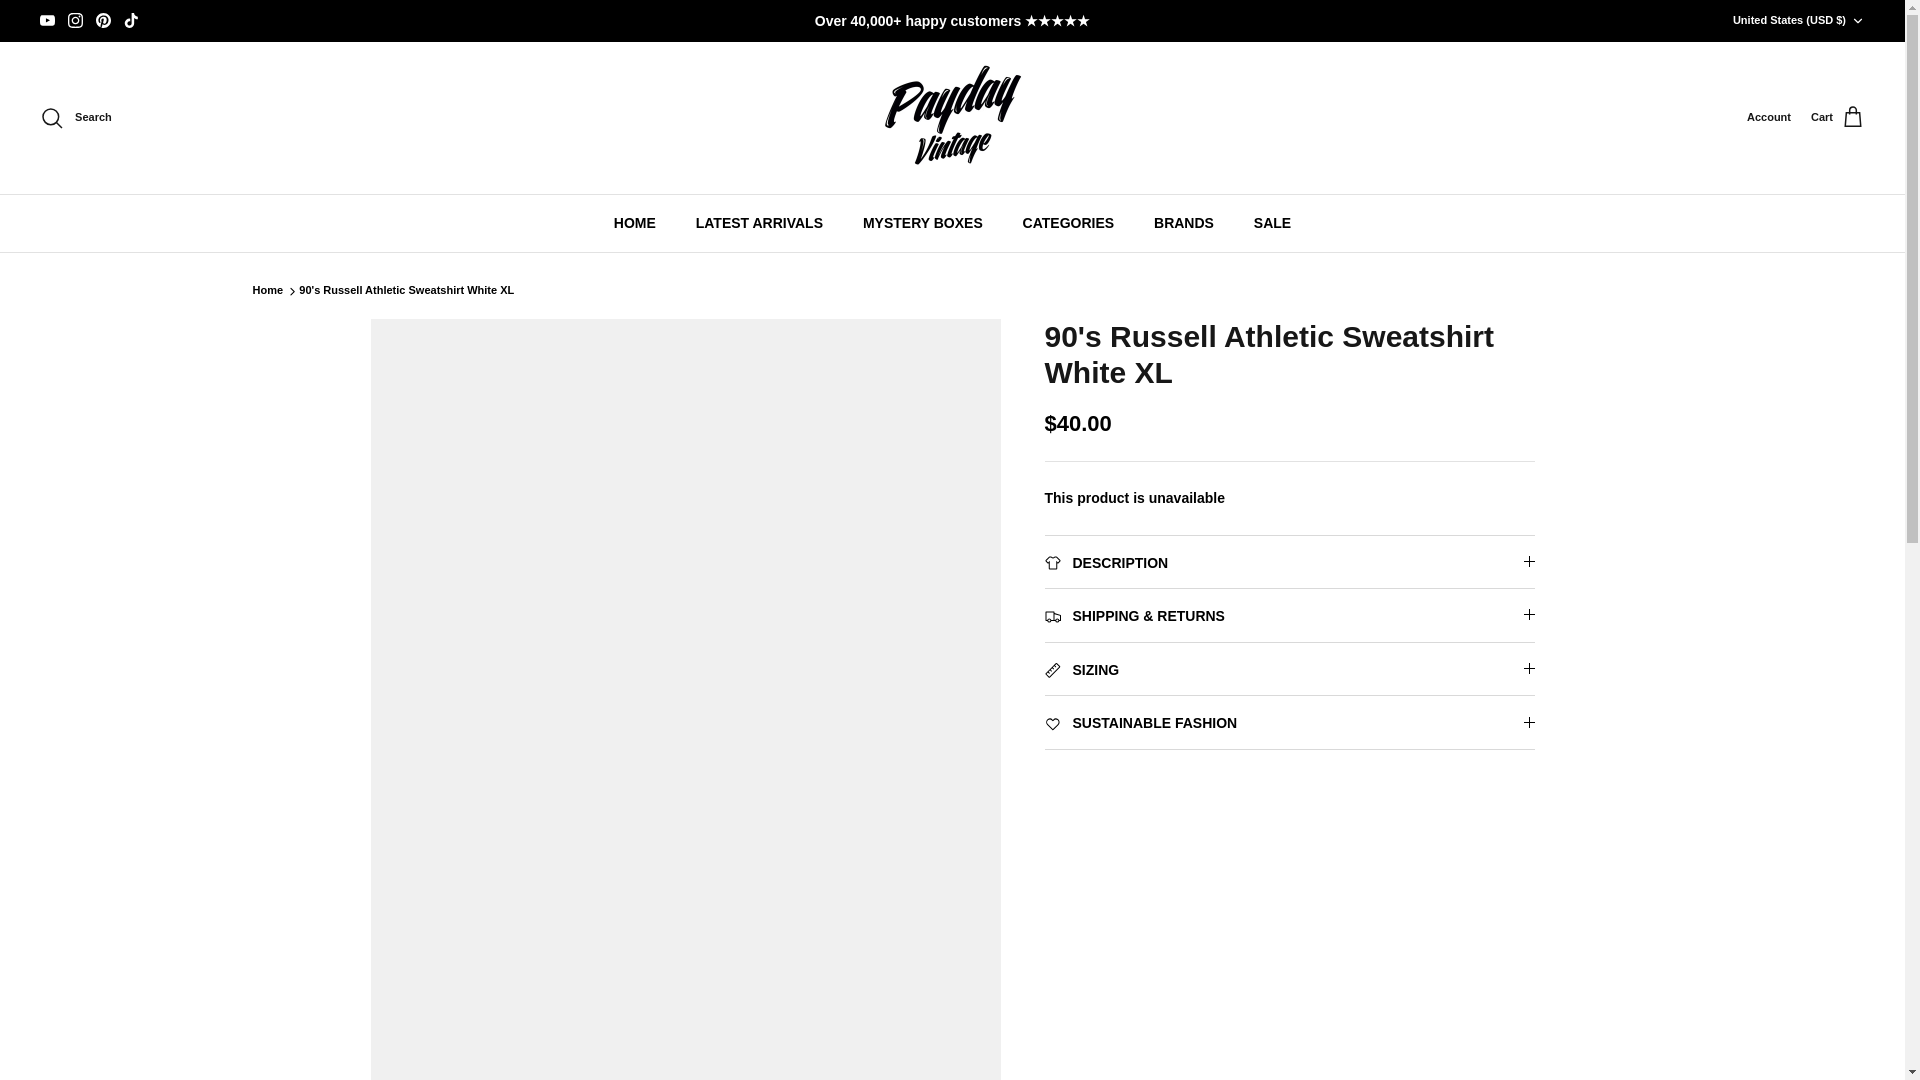 The height and width of the screenshot is (1080, 1920). Describe the element at coordinates (952, 117) in the screenshot. I see `Payday Vintage` at that location.